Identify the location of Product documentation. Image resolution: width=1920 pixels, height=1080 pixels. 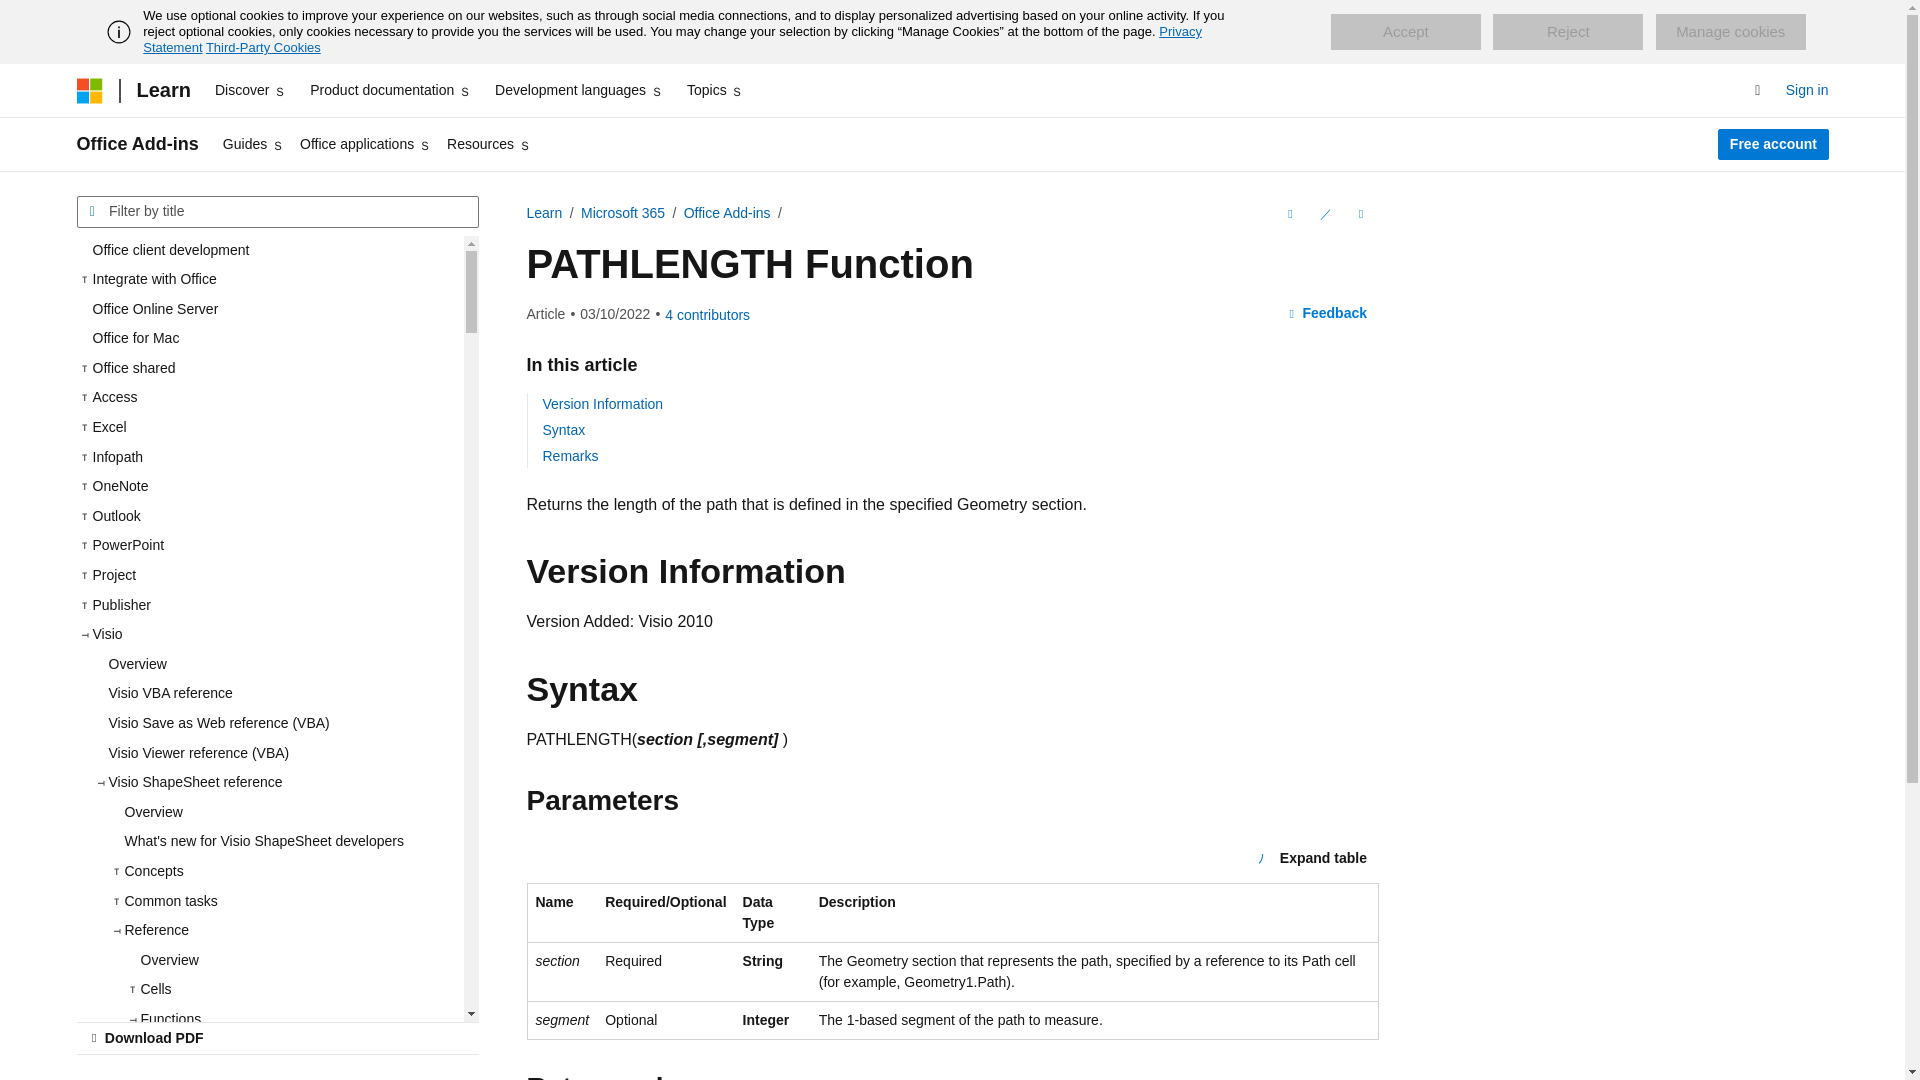
(390, 90).